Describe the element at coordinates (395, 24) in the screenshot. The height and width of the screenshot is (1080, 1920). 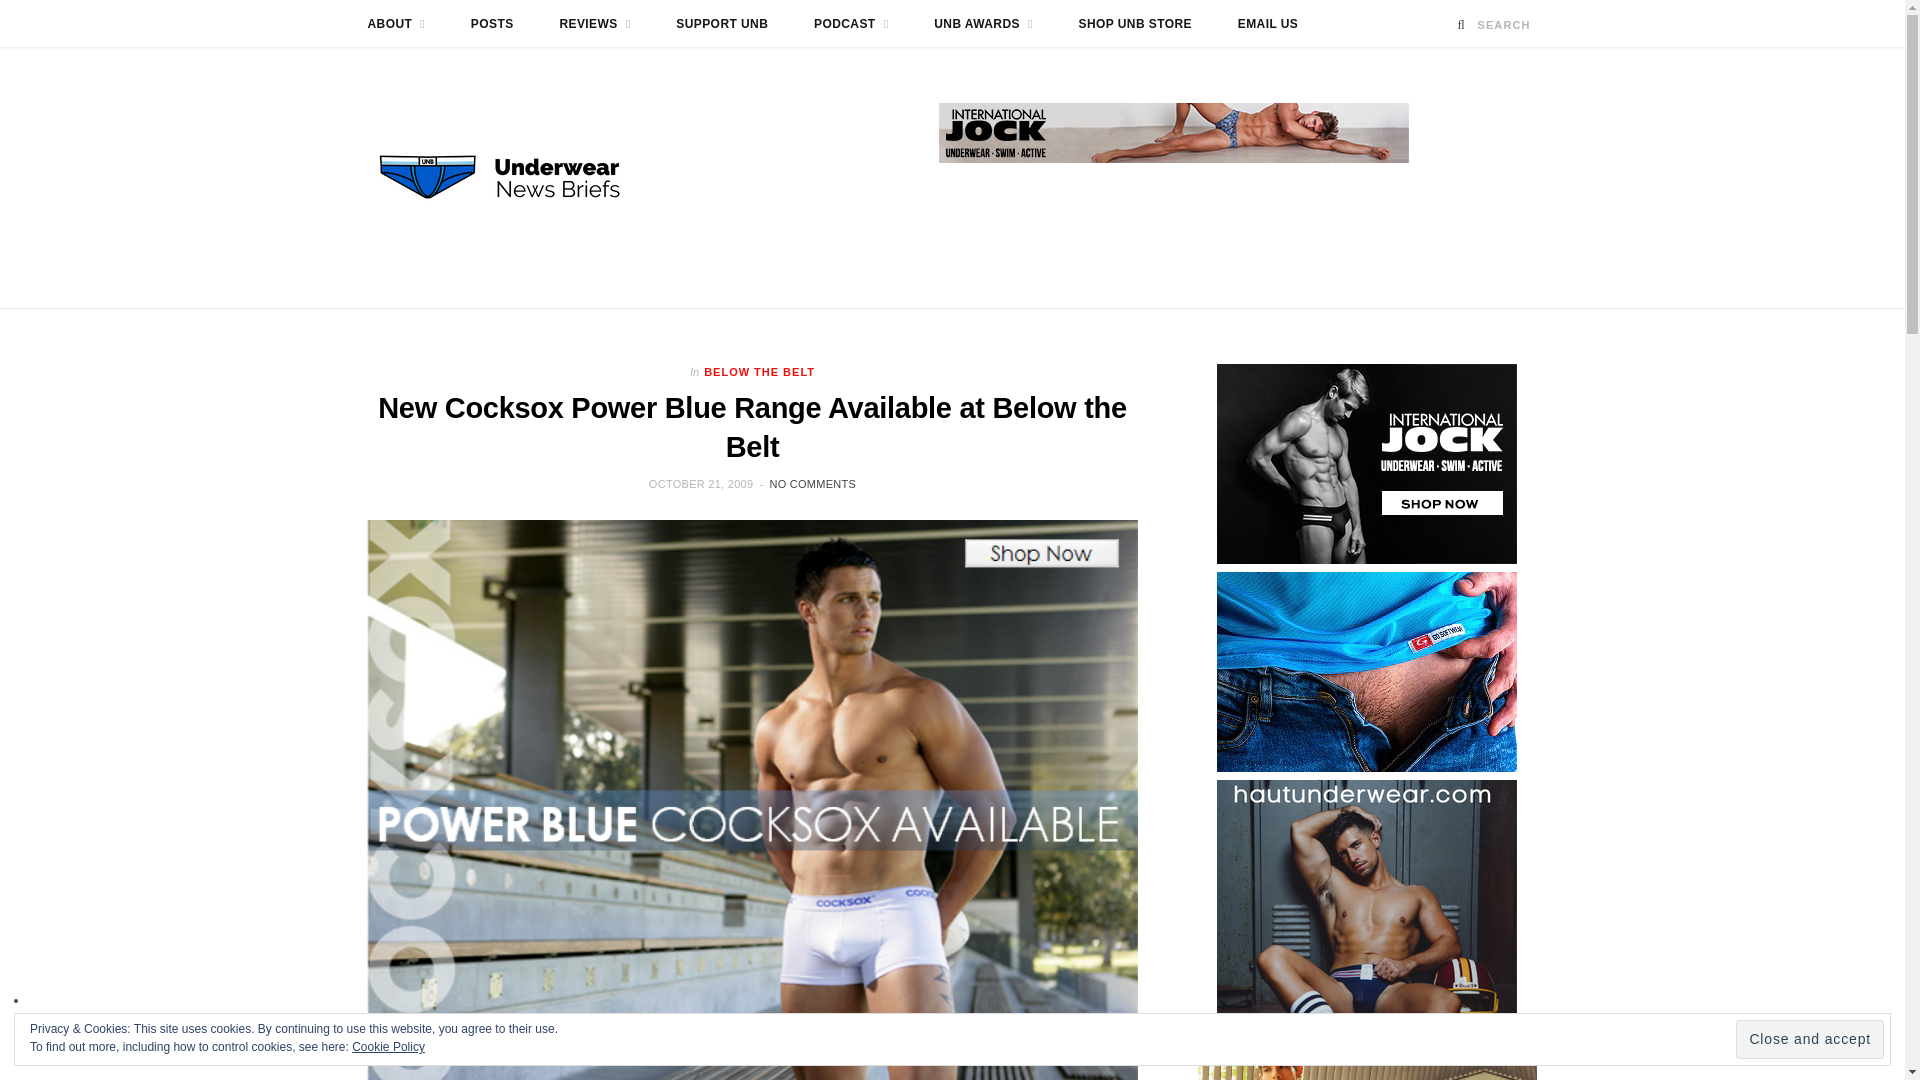
I see `ABOUT` at that location.